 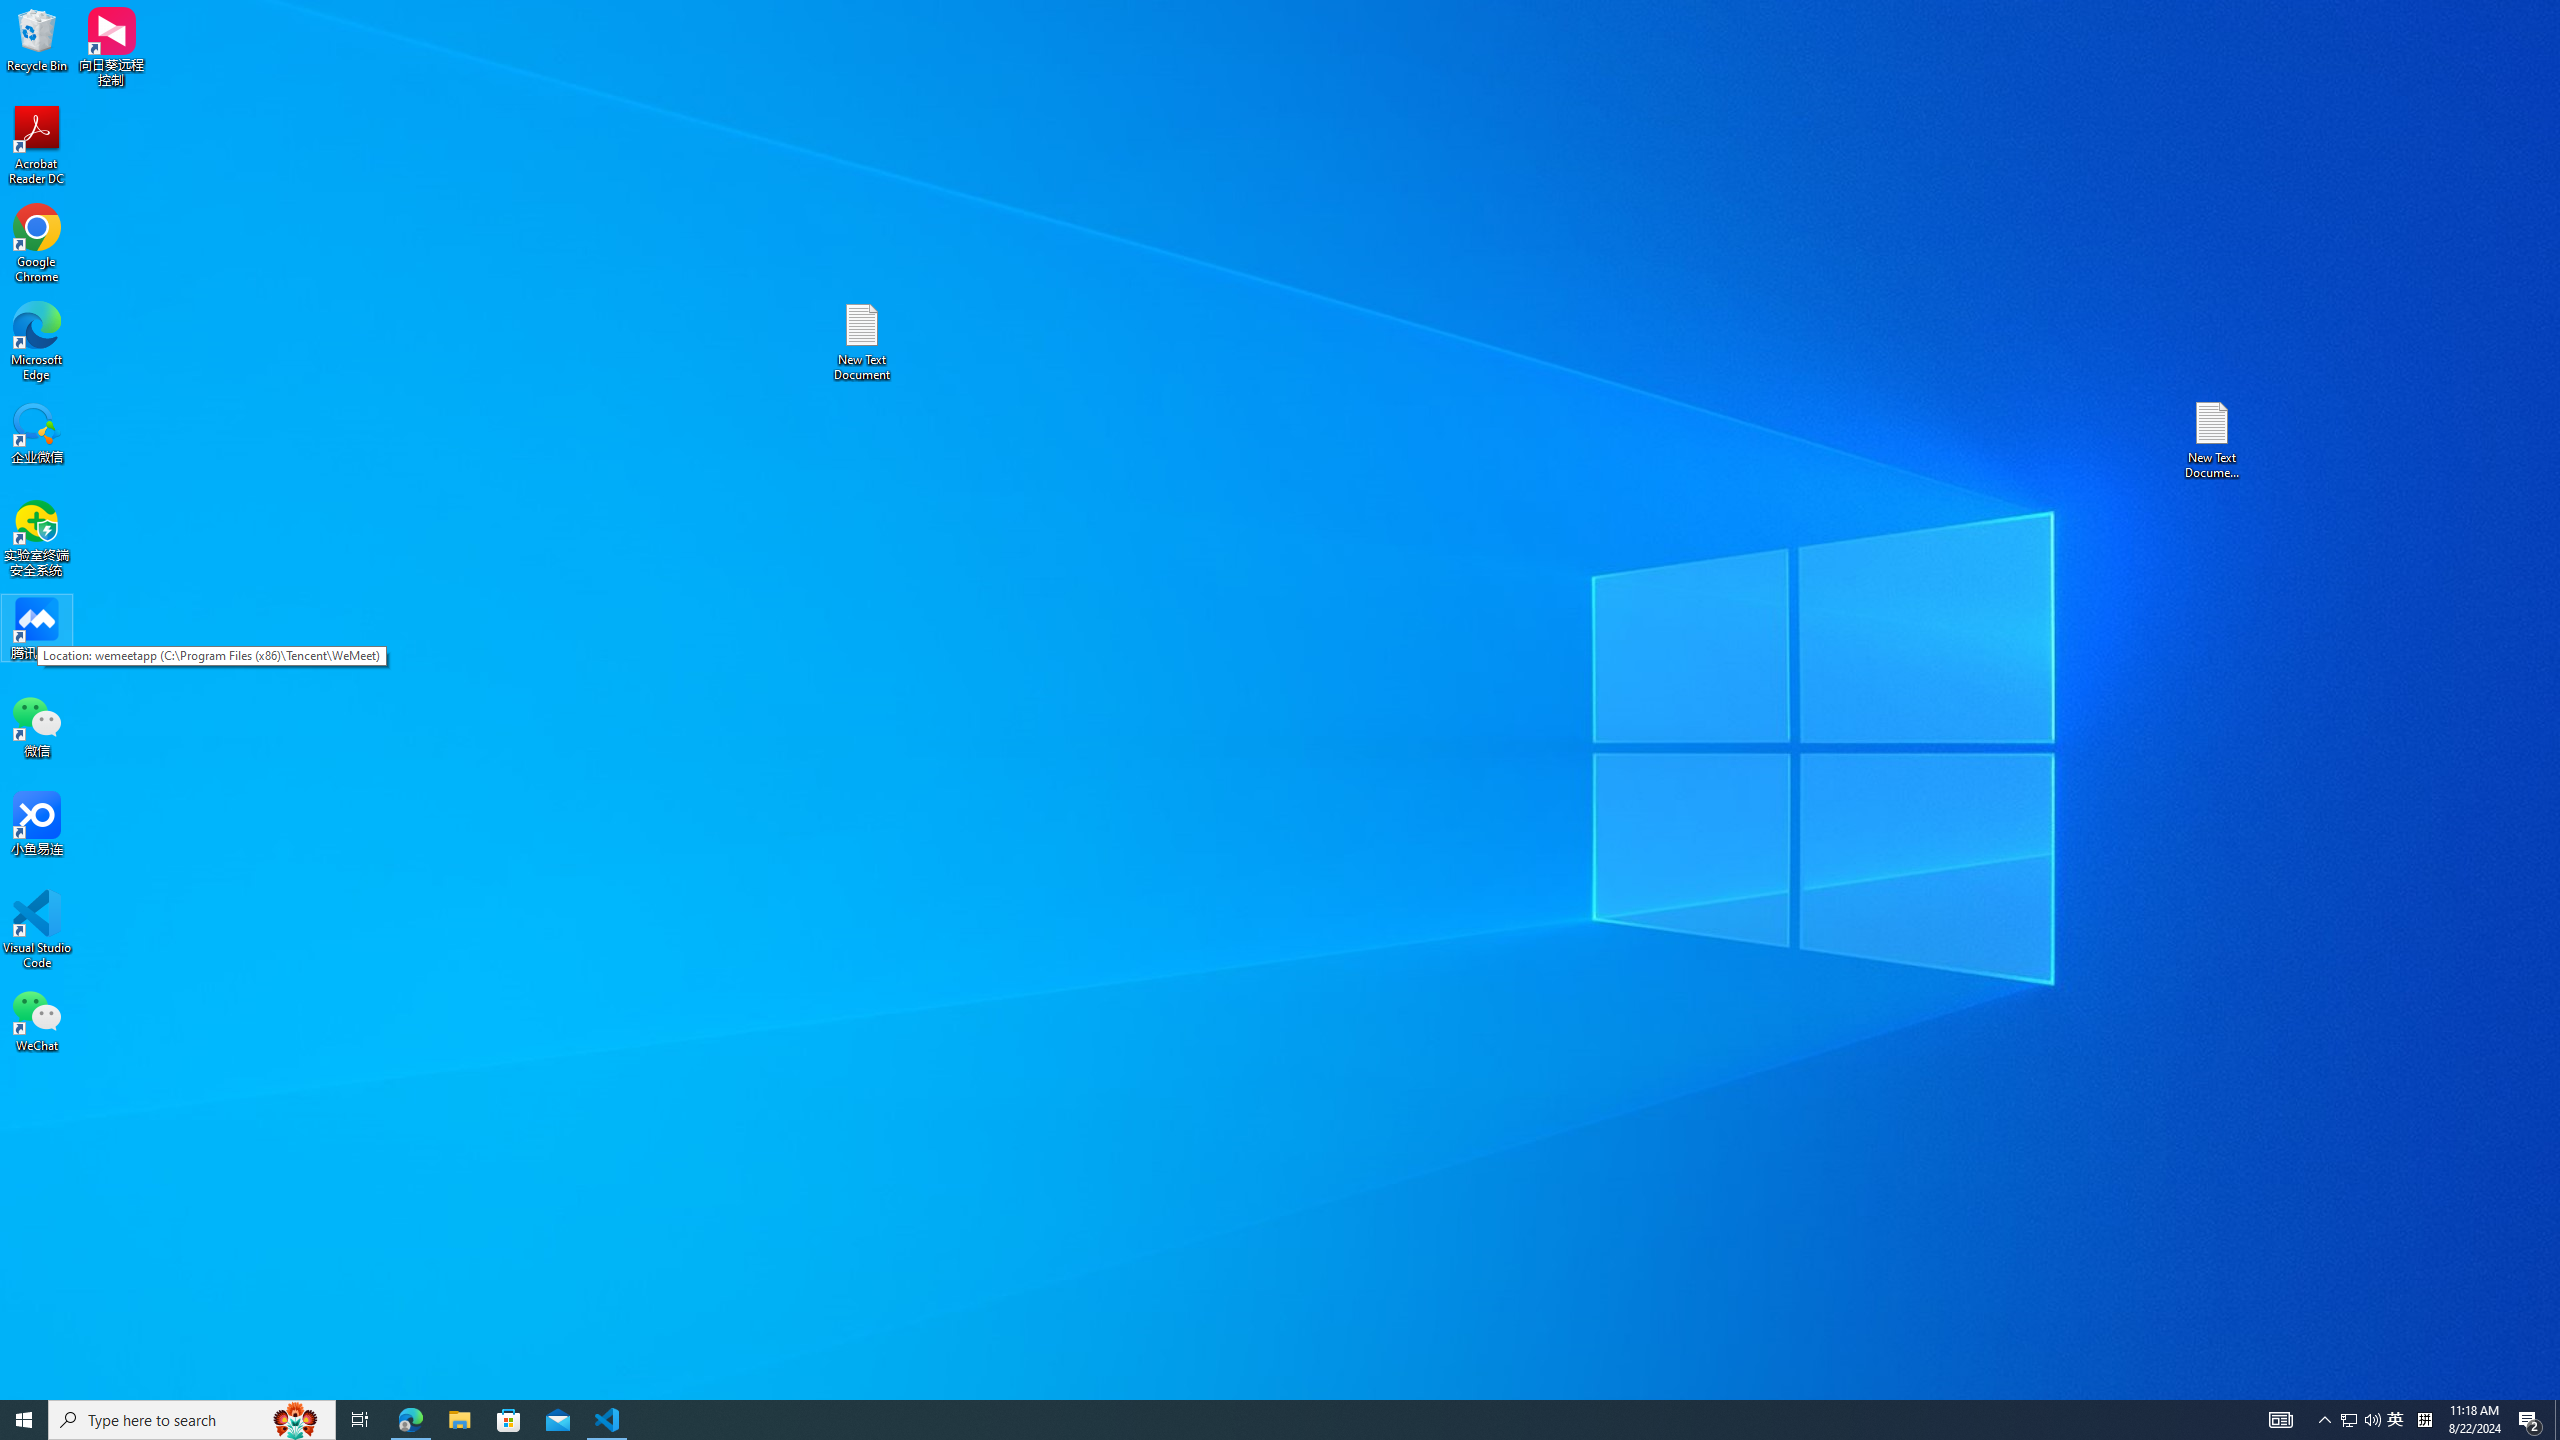 What do you see at coordinates (2530, 1420) in the screenshot?
I see `Action Center, 2 new notifications` at bounding box center [2530, 1420].